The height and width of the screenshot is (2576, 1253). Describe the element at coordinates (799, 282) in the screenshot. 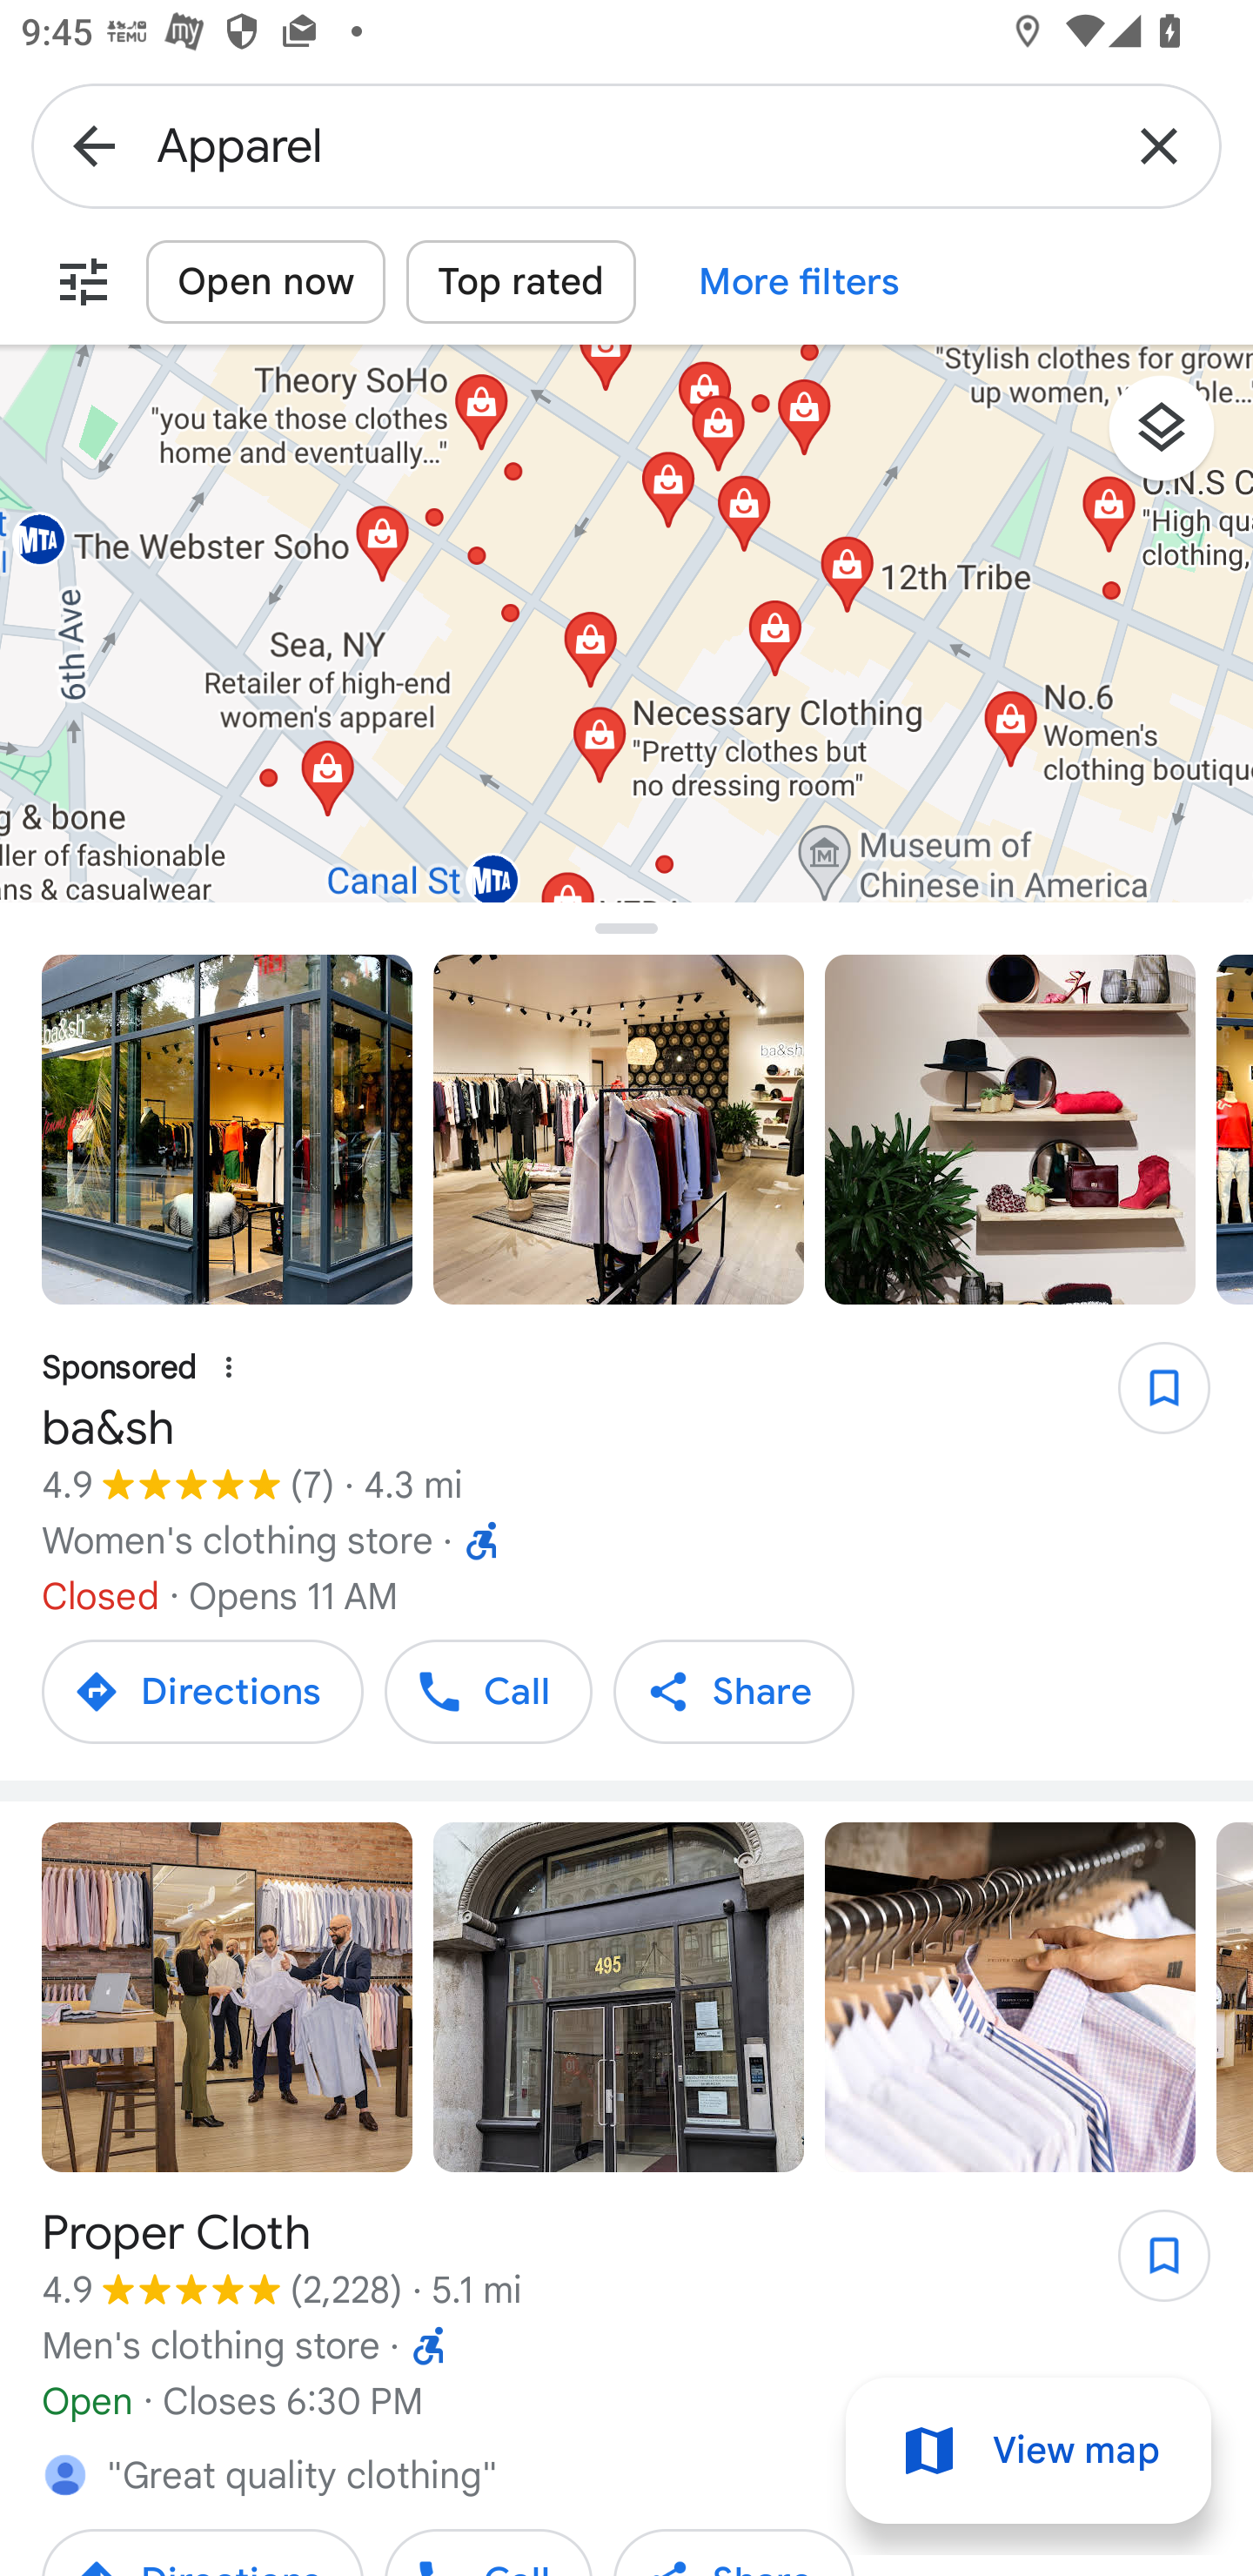

I see `More filters More filters More filters` at that location.